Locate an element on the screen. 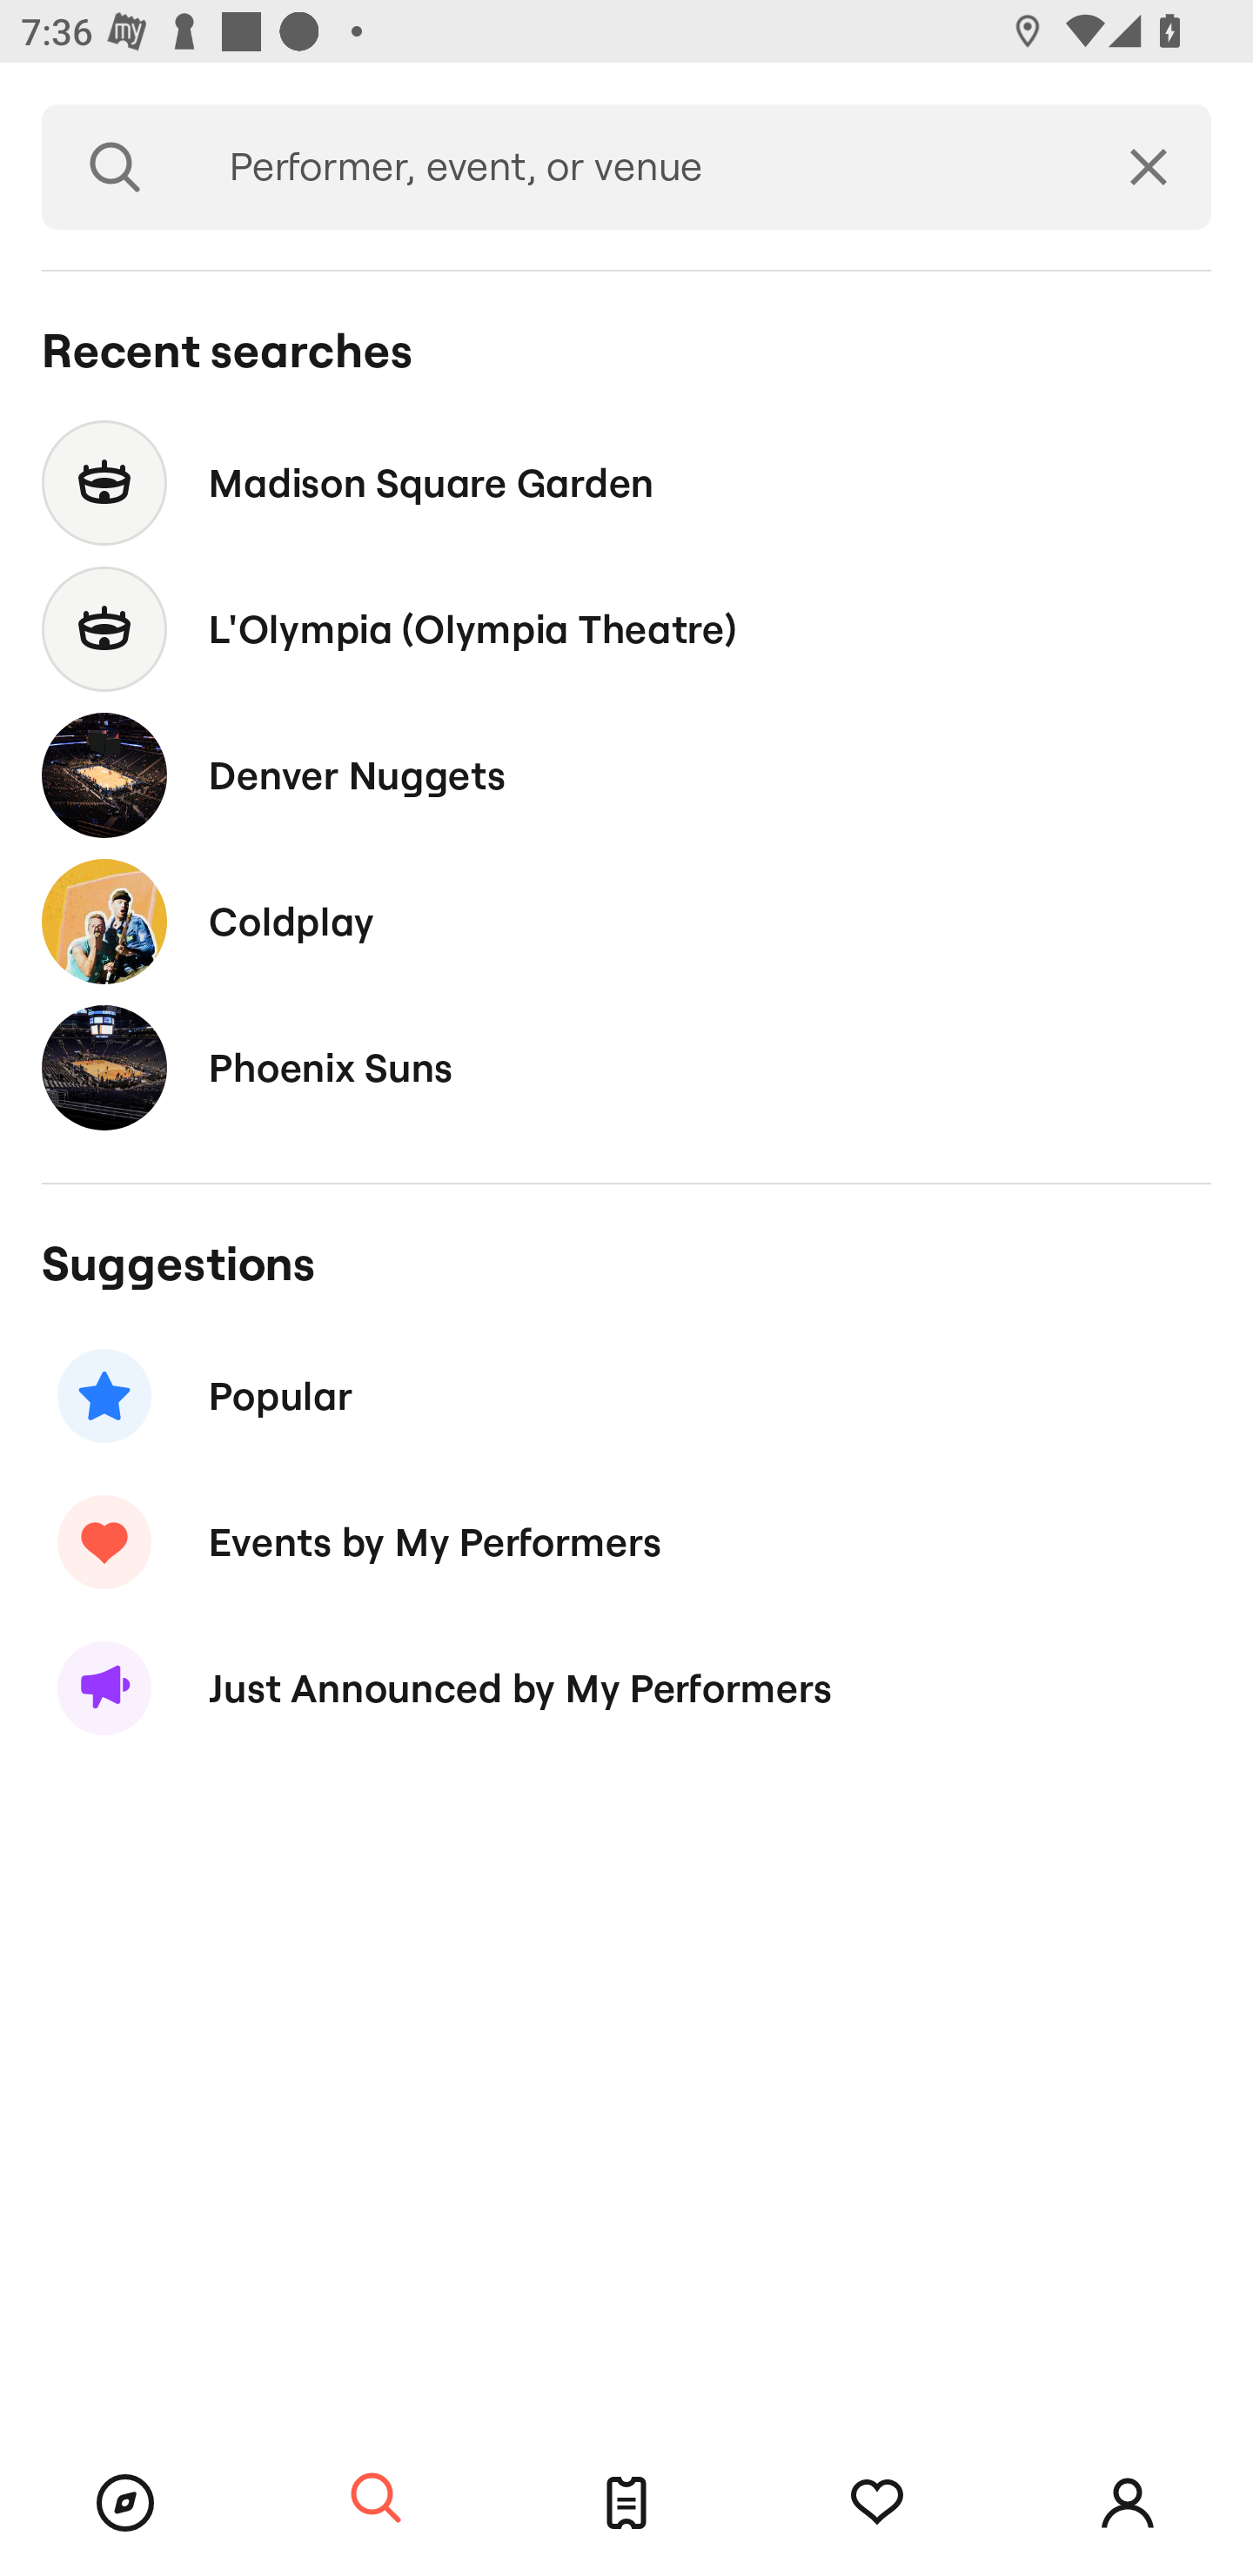 The height and width of the screenshot is (2576, 1253). Madison Square Garden is located at coordinates (626, 482).